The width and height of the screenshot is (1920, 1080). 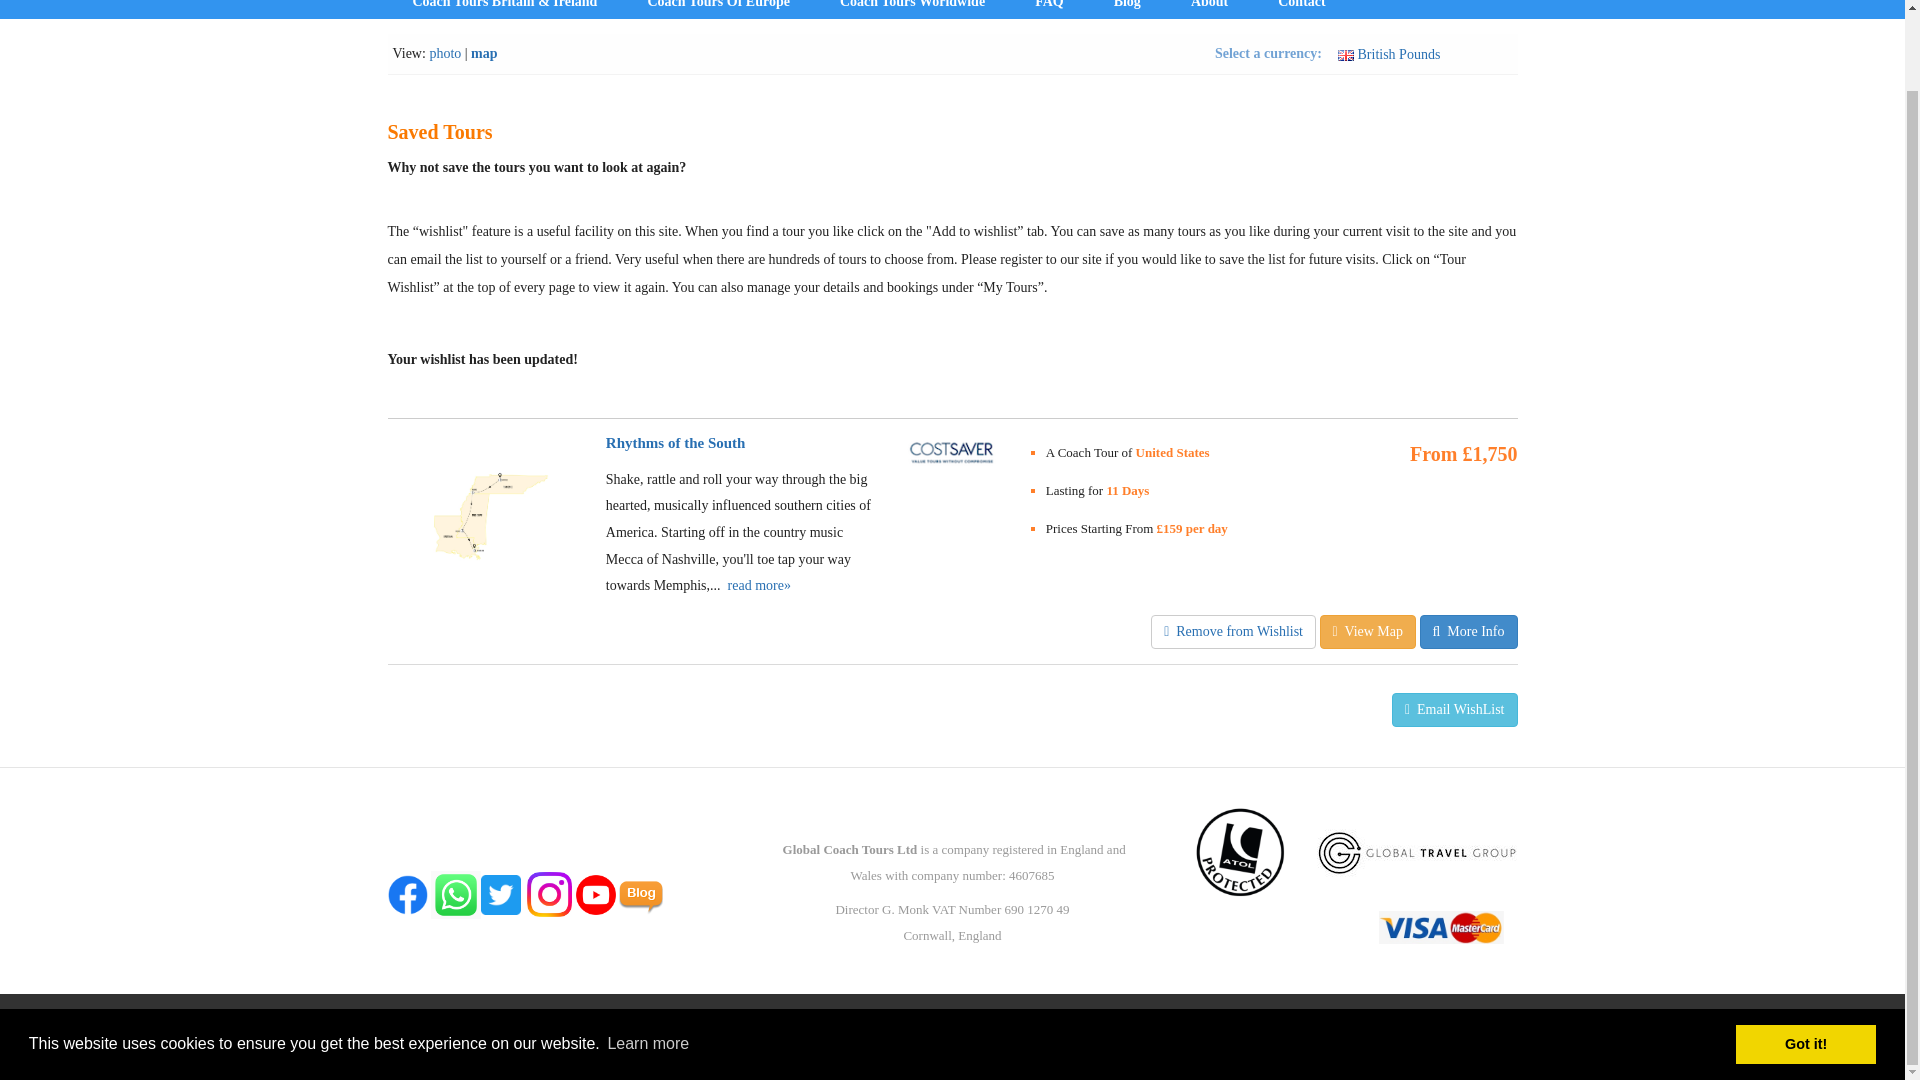 I want to click on Learn more, so click(x=648, y=960).